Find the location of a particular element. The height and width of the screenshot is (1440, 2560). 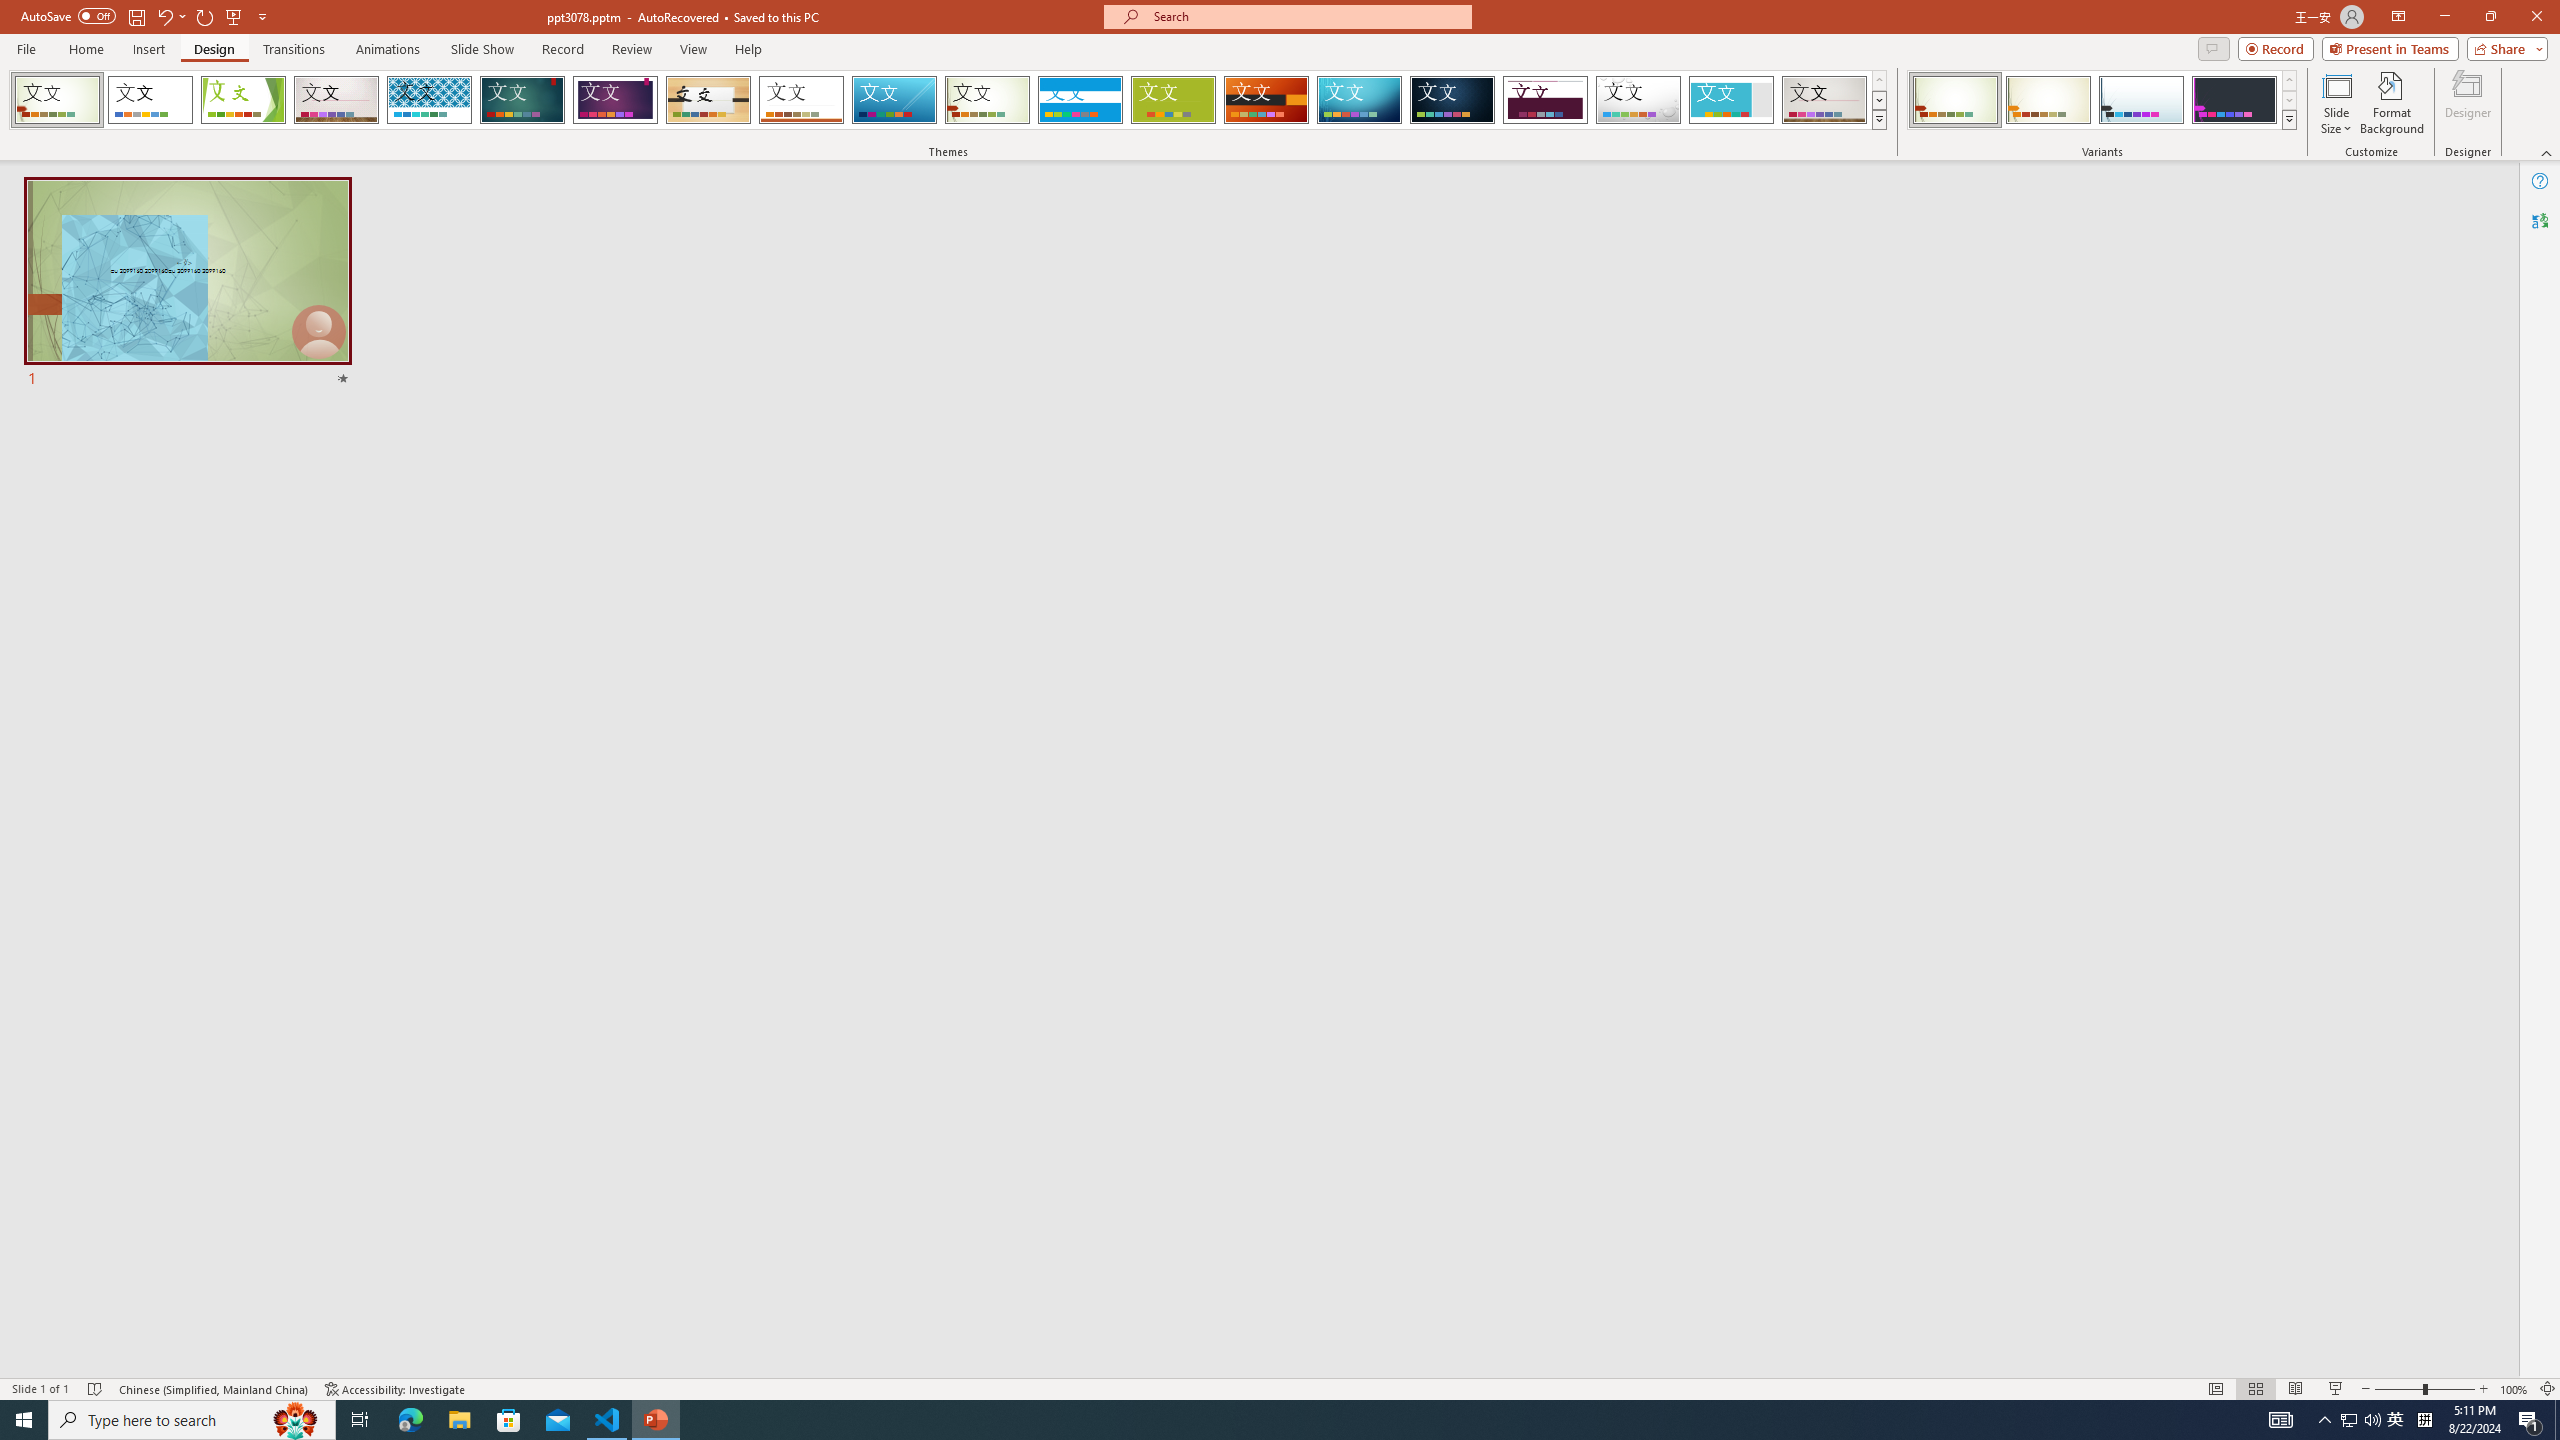

Translator is located at coordinates (2540, 220).